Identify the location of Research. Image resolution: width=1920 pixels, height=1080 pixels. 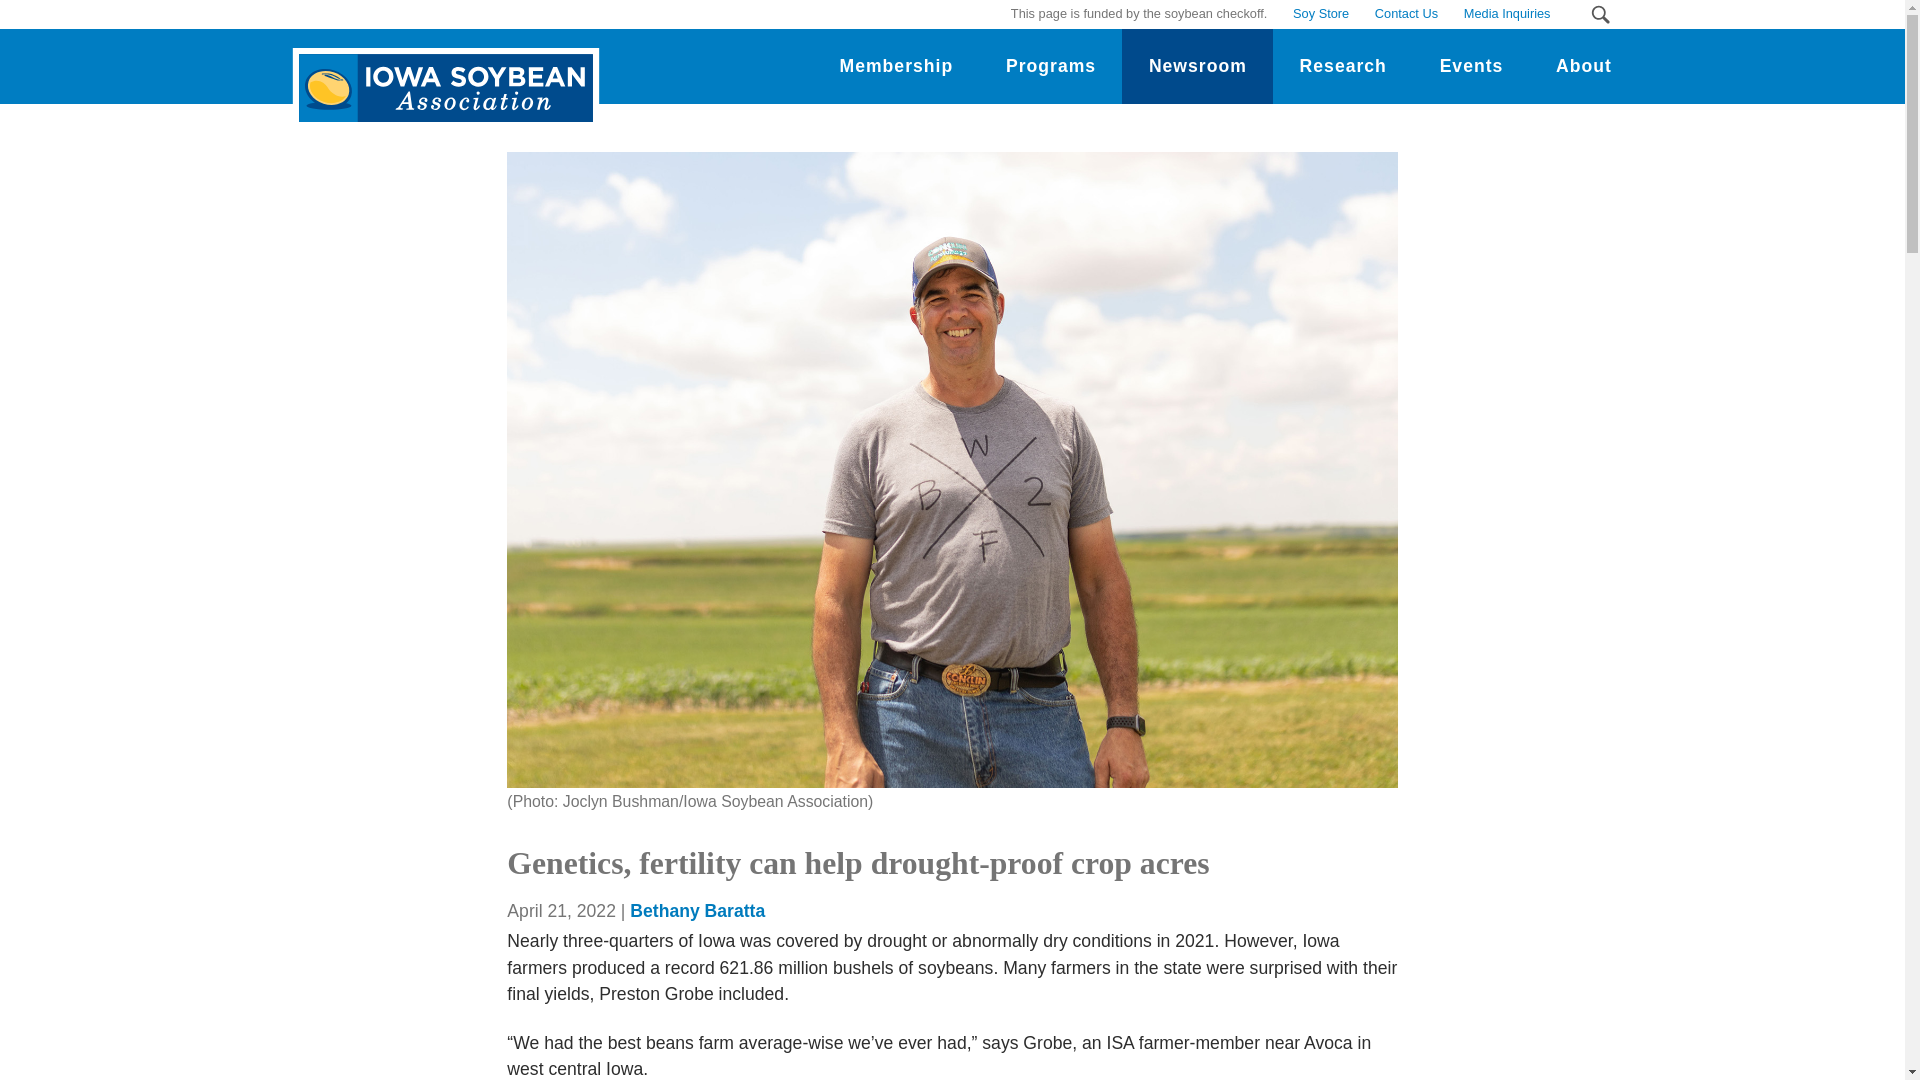
(1342, 66).